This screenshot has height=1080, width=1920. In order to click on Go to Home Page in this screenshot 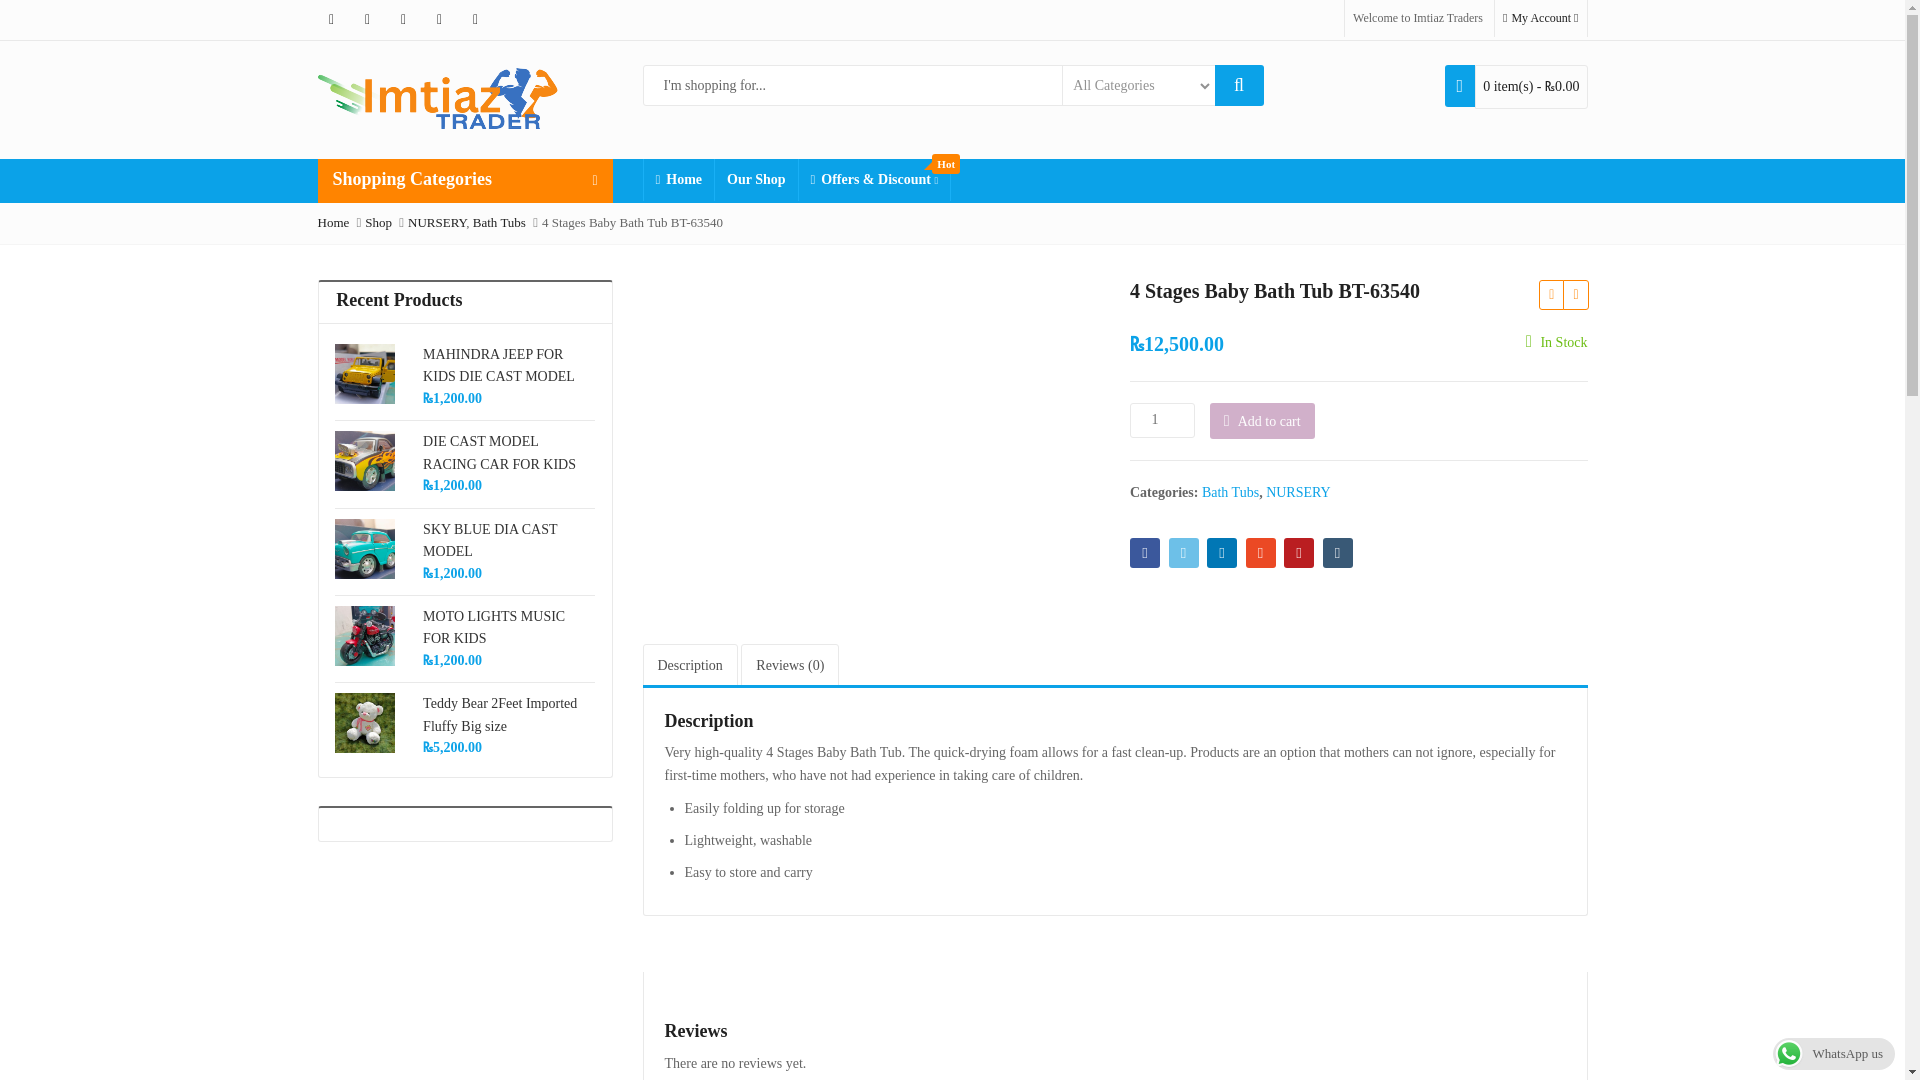, I will do `click(334, 222)`.